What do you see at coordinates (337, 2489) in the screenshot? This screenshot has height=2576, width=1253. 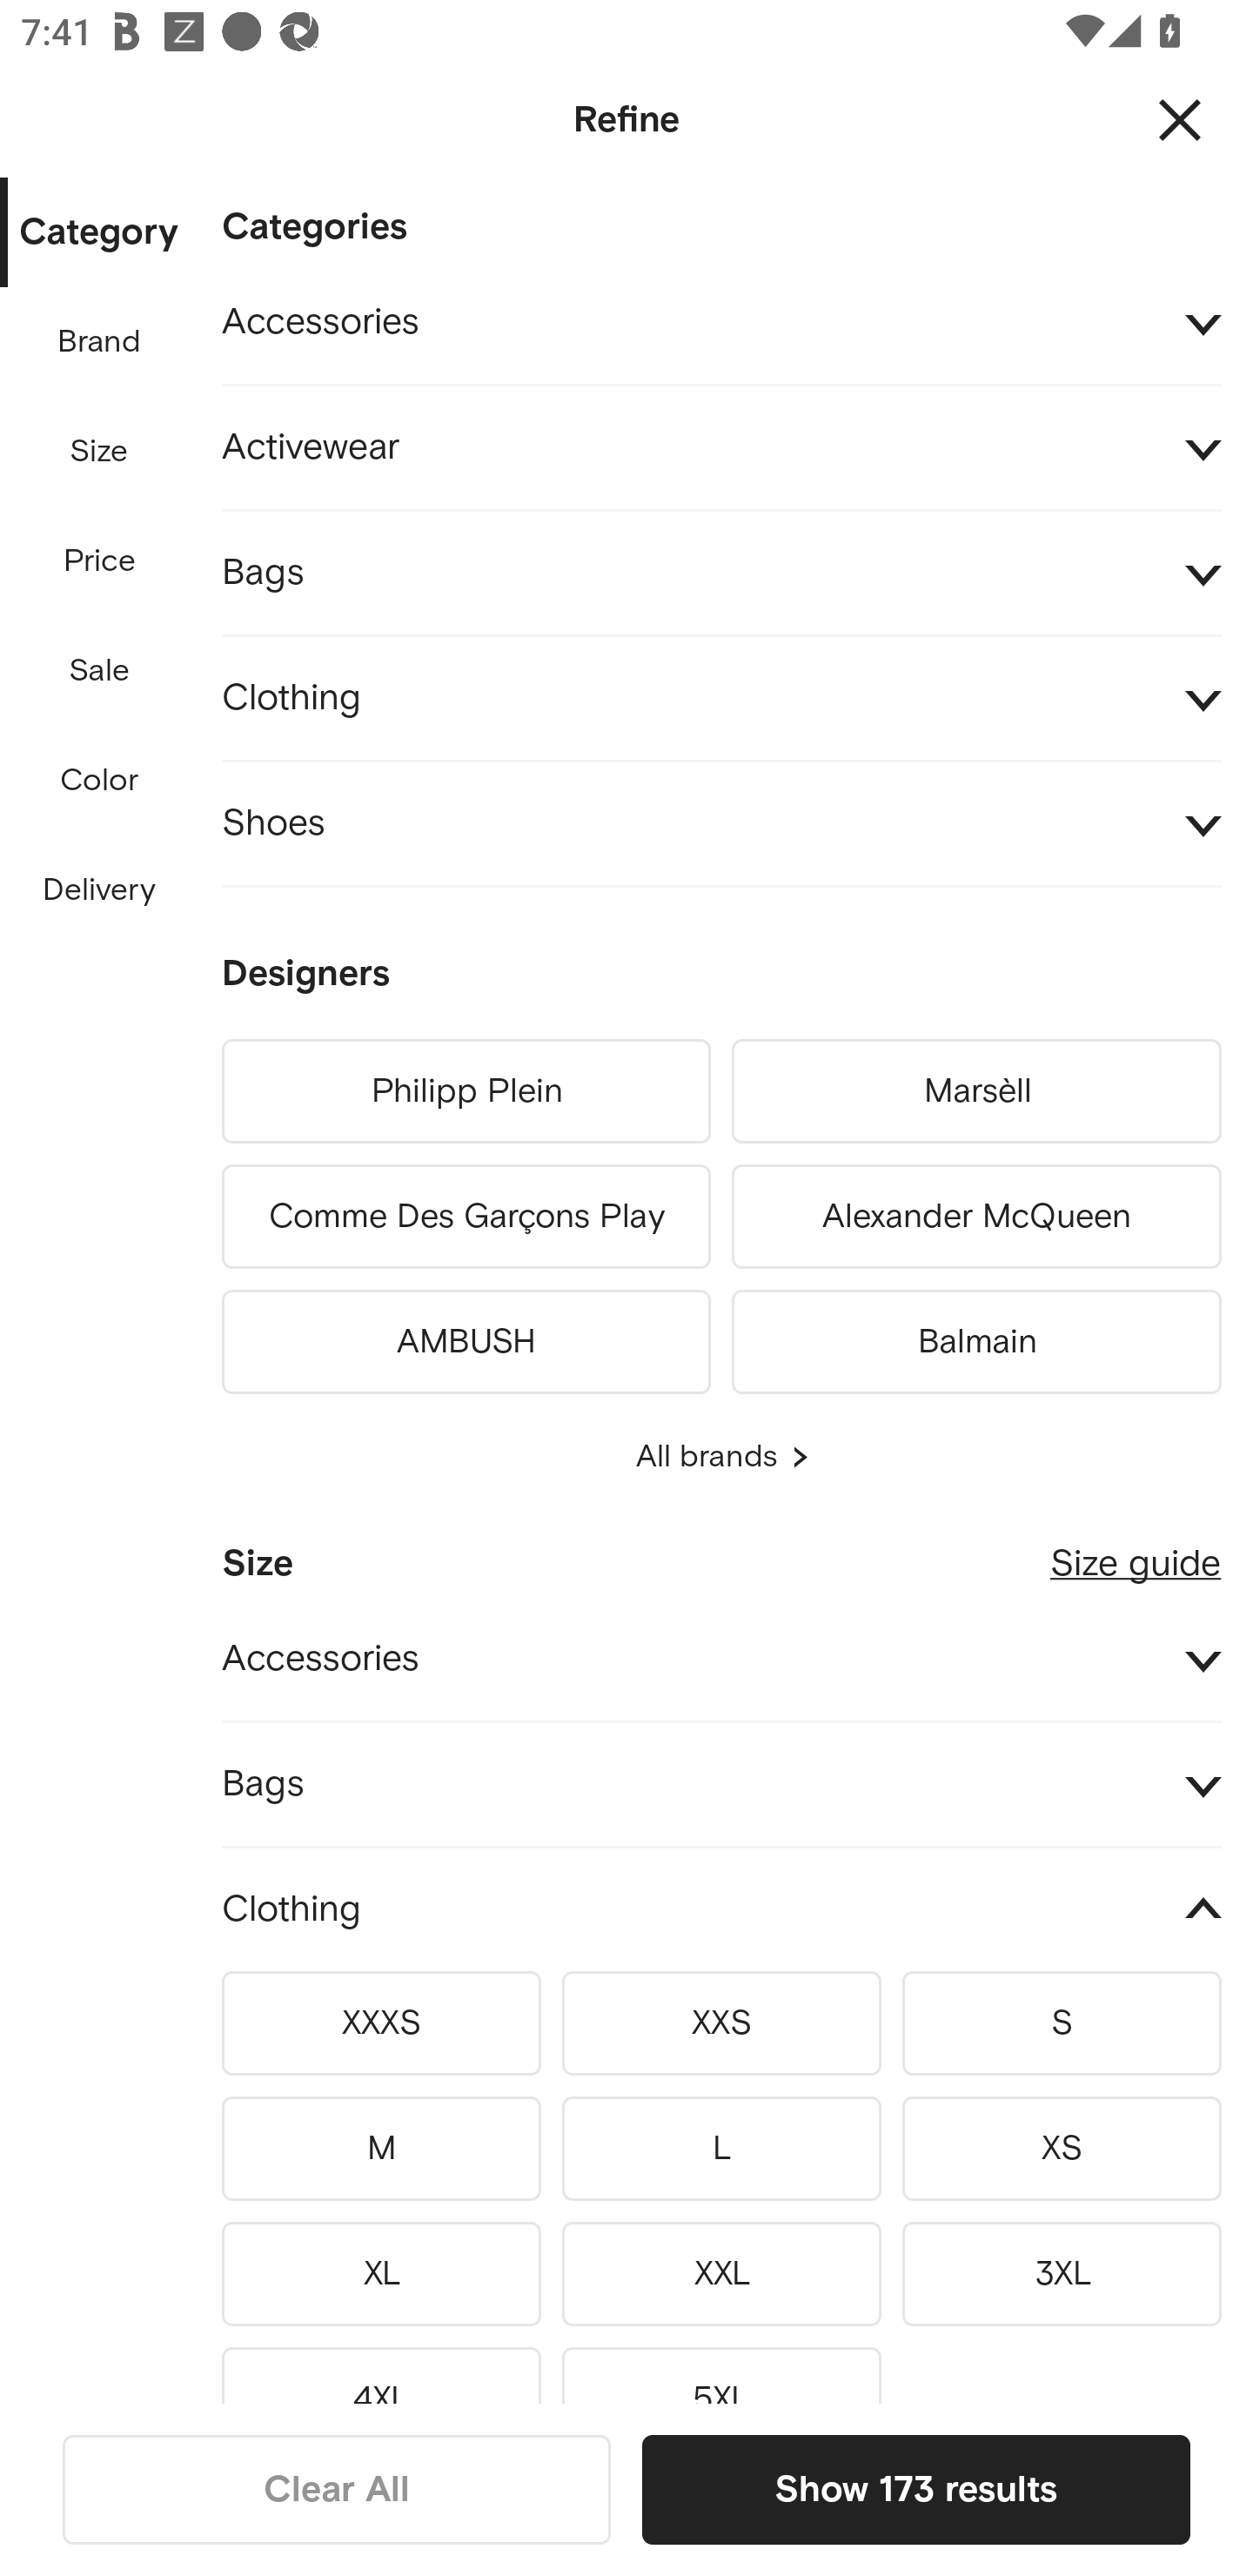 I see `Clear All` at bounding box center [337, 2489].